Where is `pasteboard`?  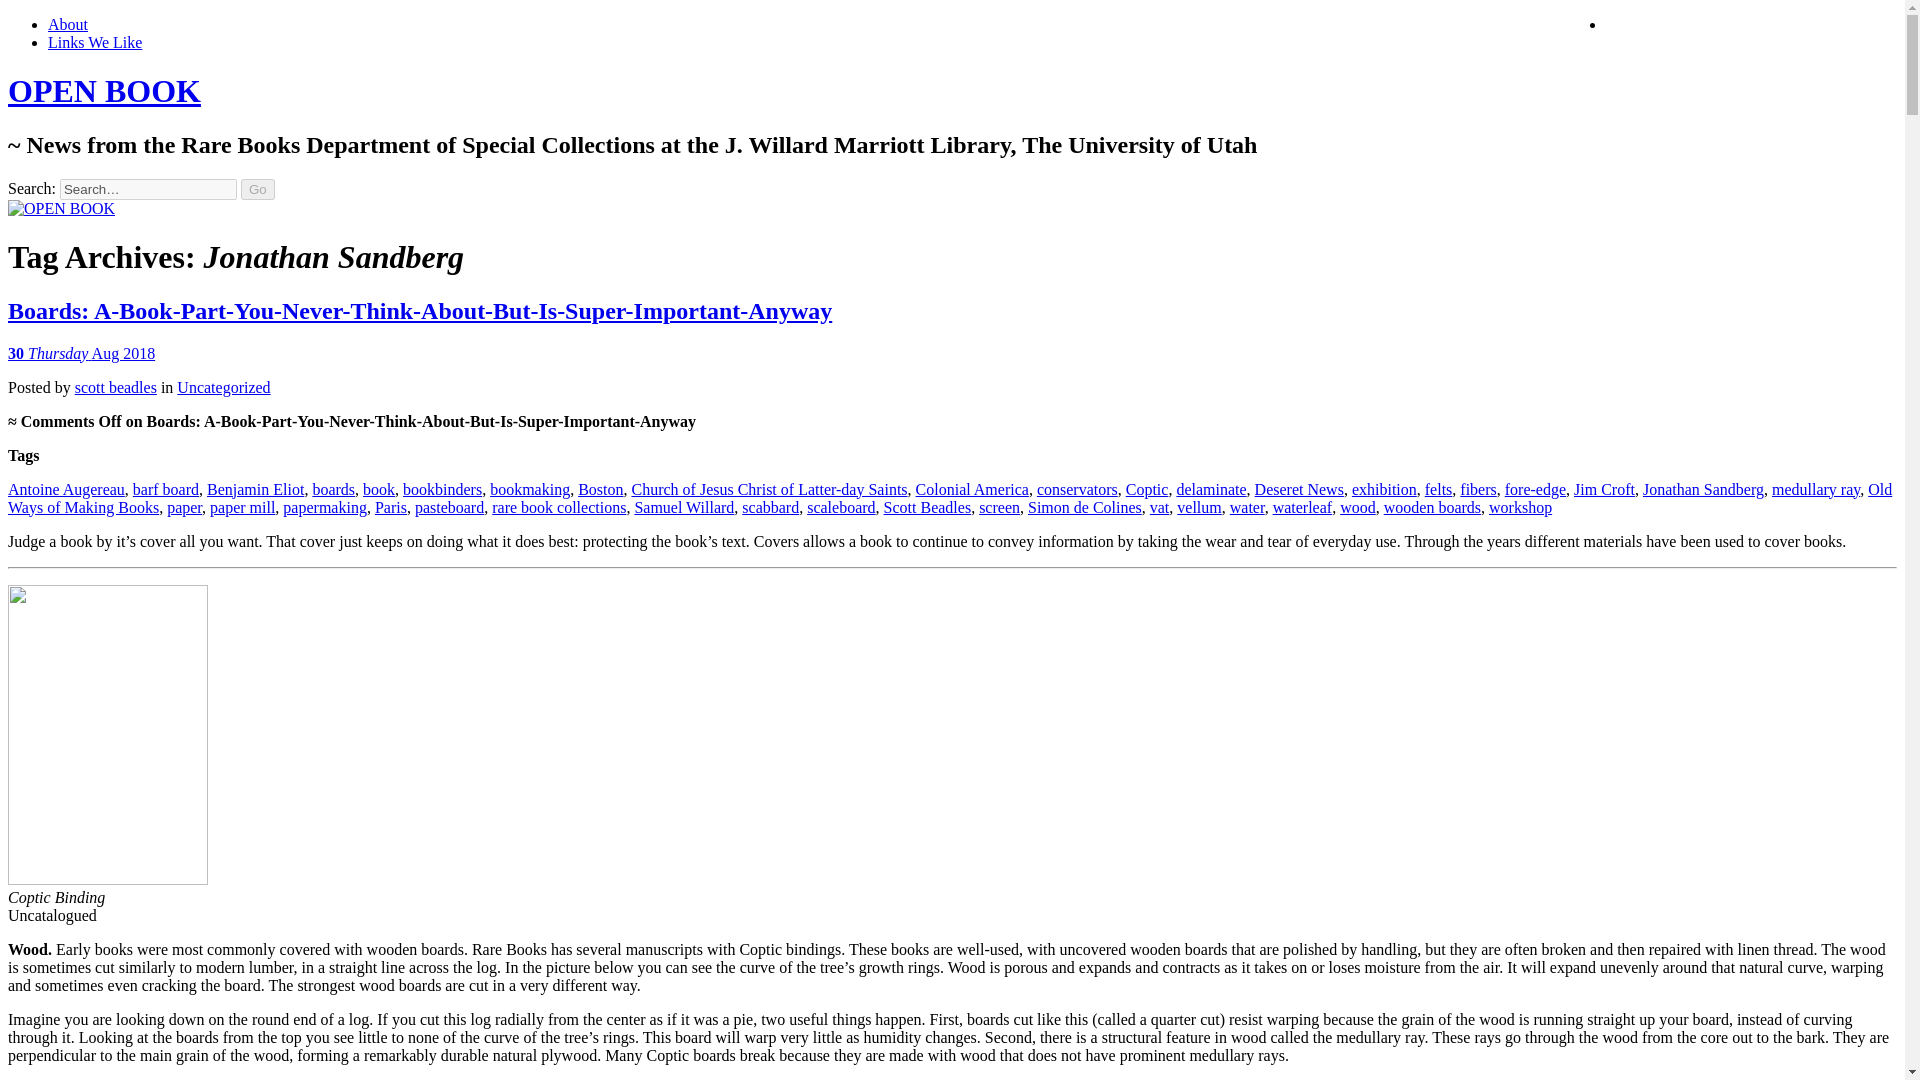 pasteboard is located at coordinates (448, 507).